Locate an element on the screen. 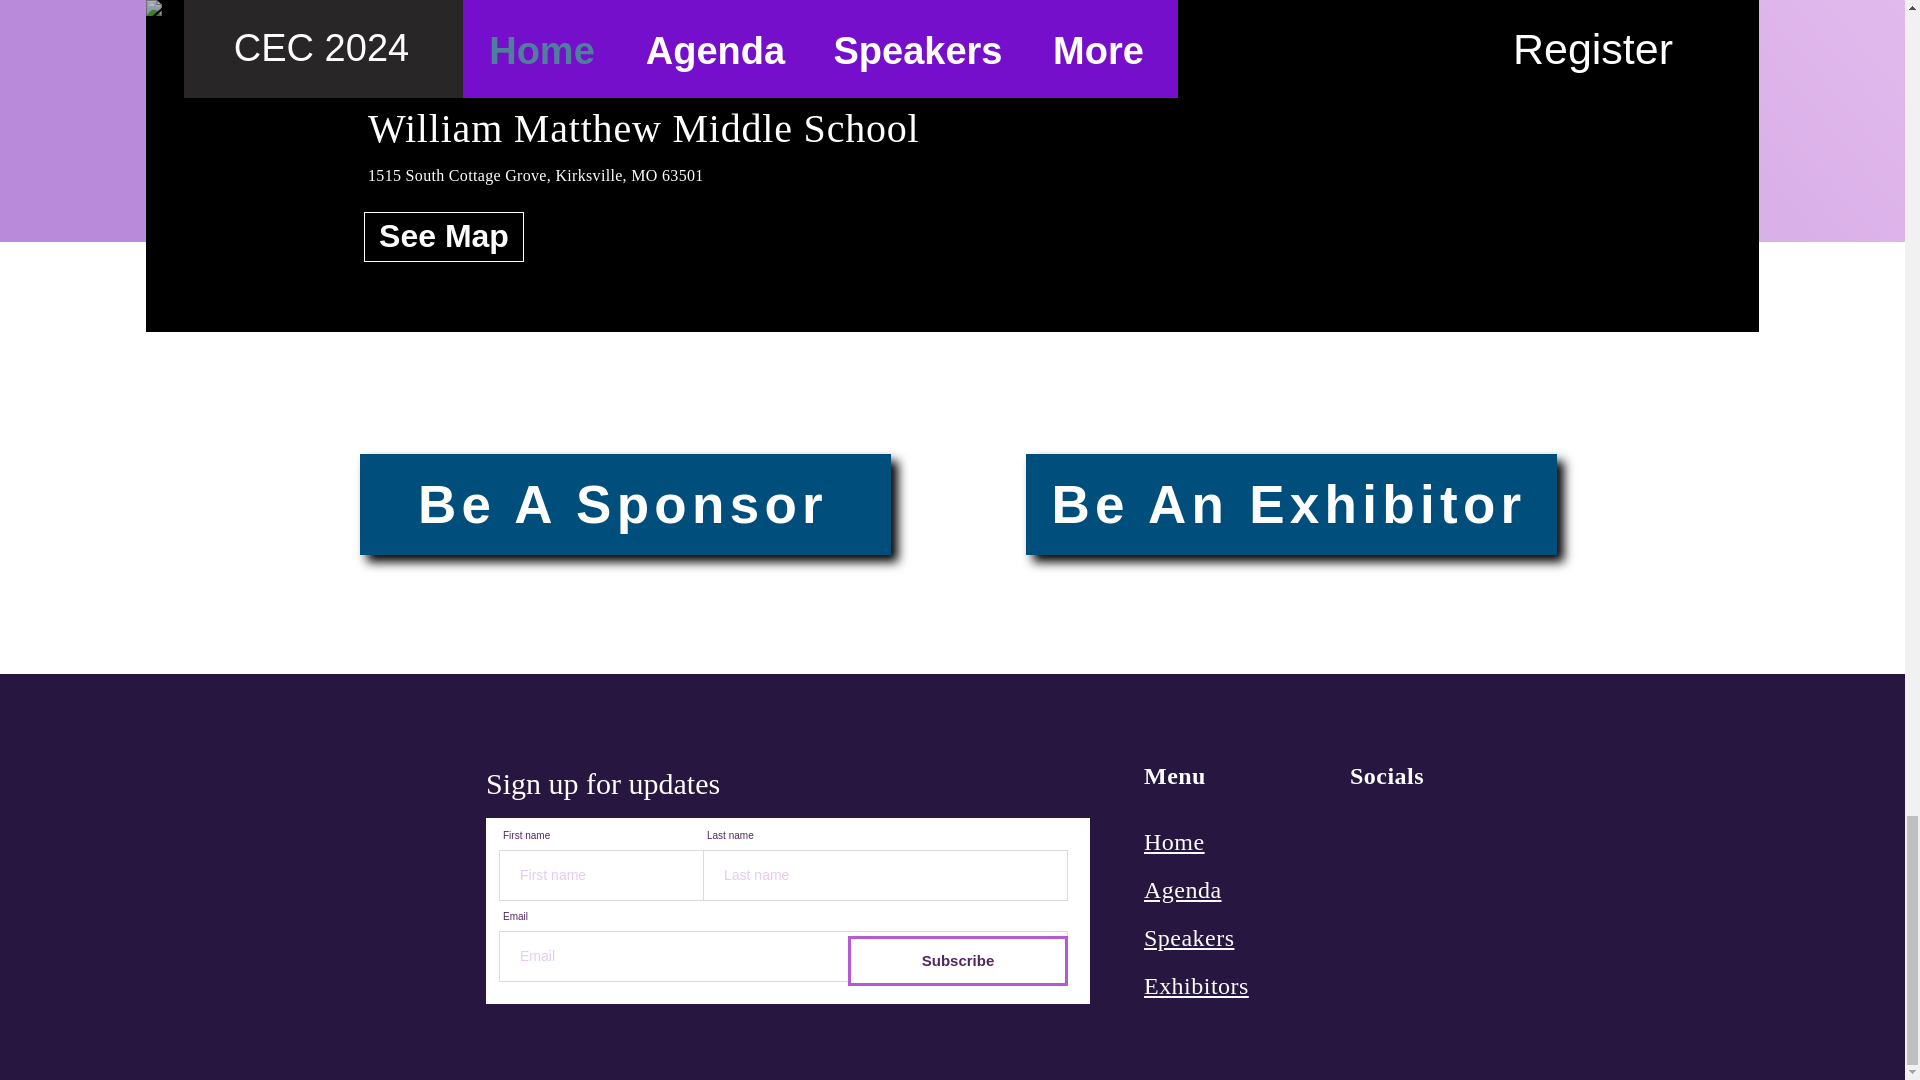 Image resolution: width=1920 pixels, height=1080 pixels. Subscribe is located at coordinates (958, 961).